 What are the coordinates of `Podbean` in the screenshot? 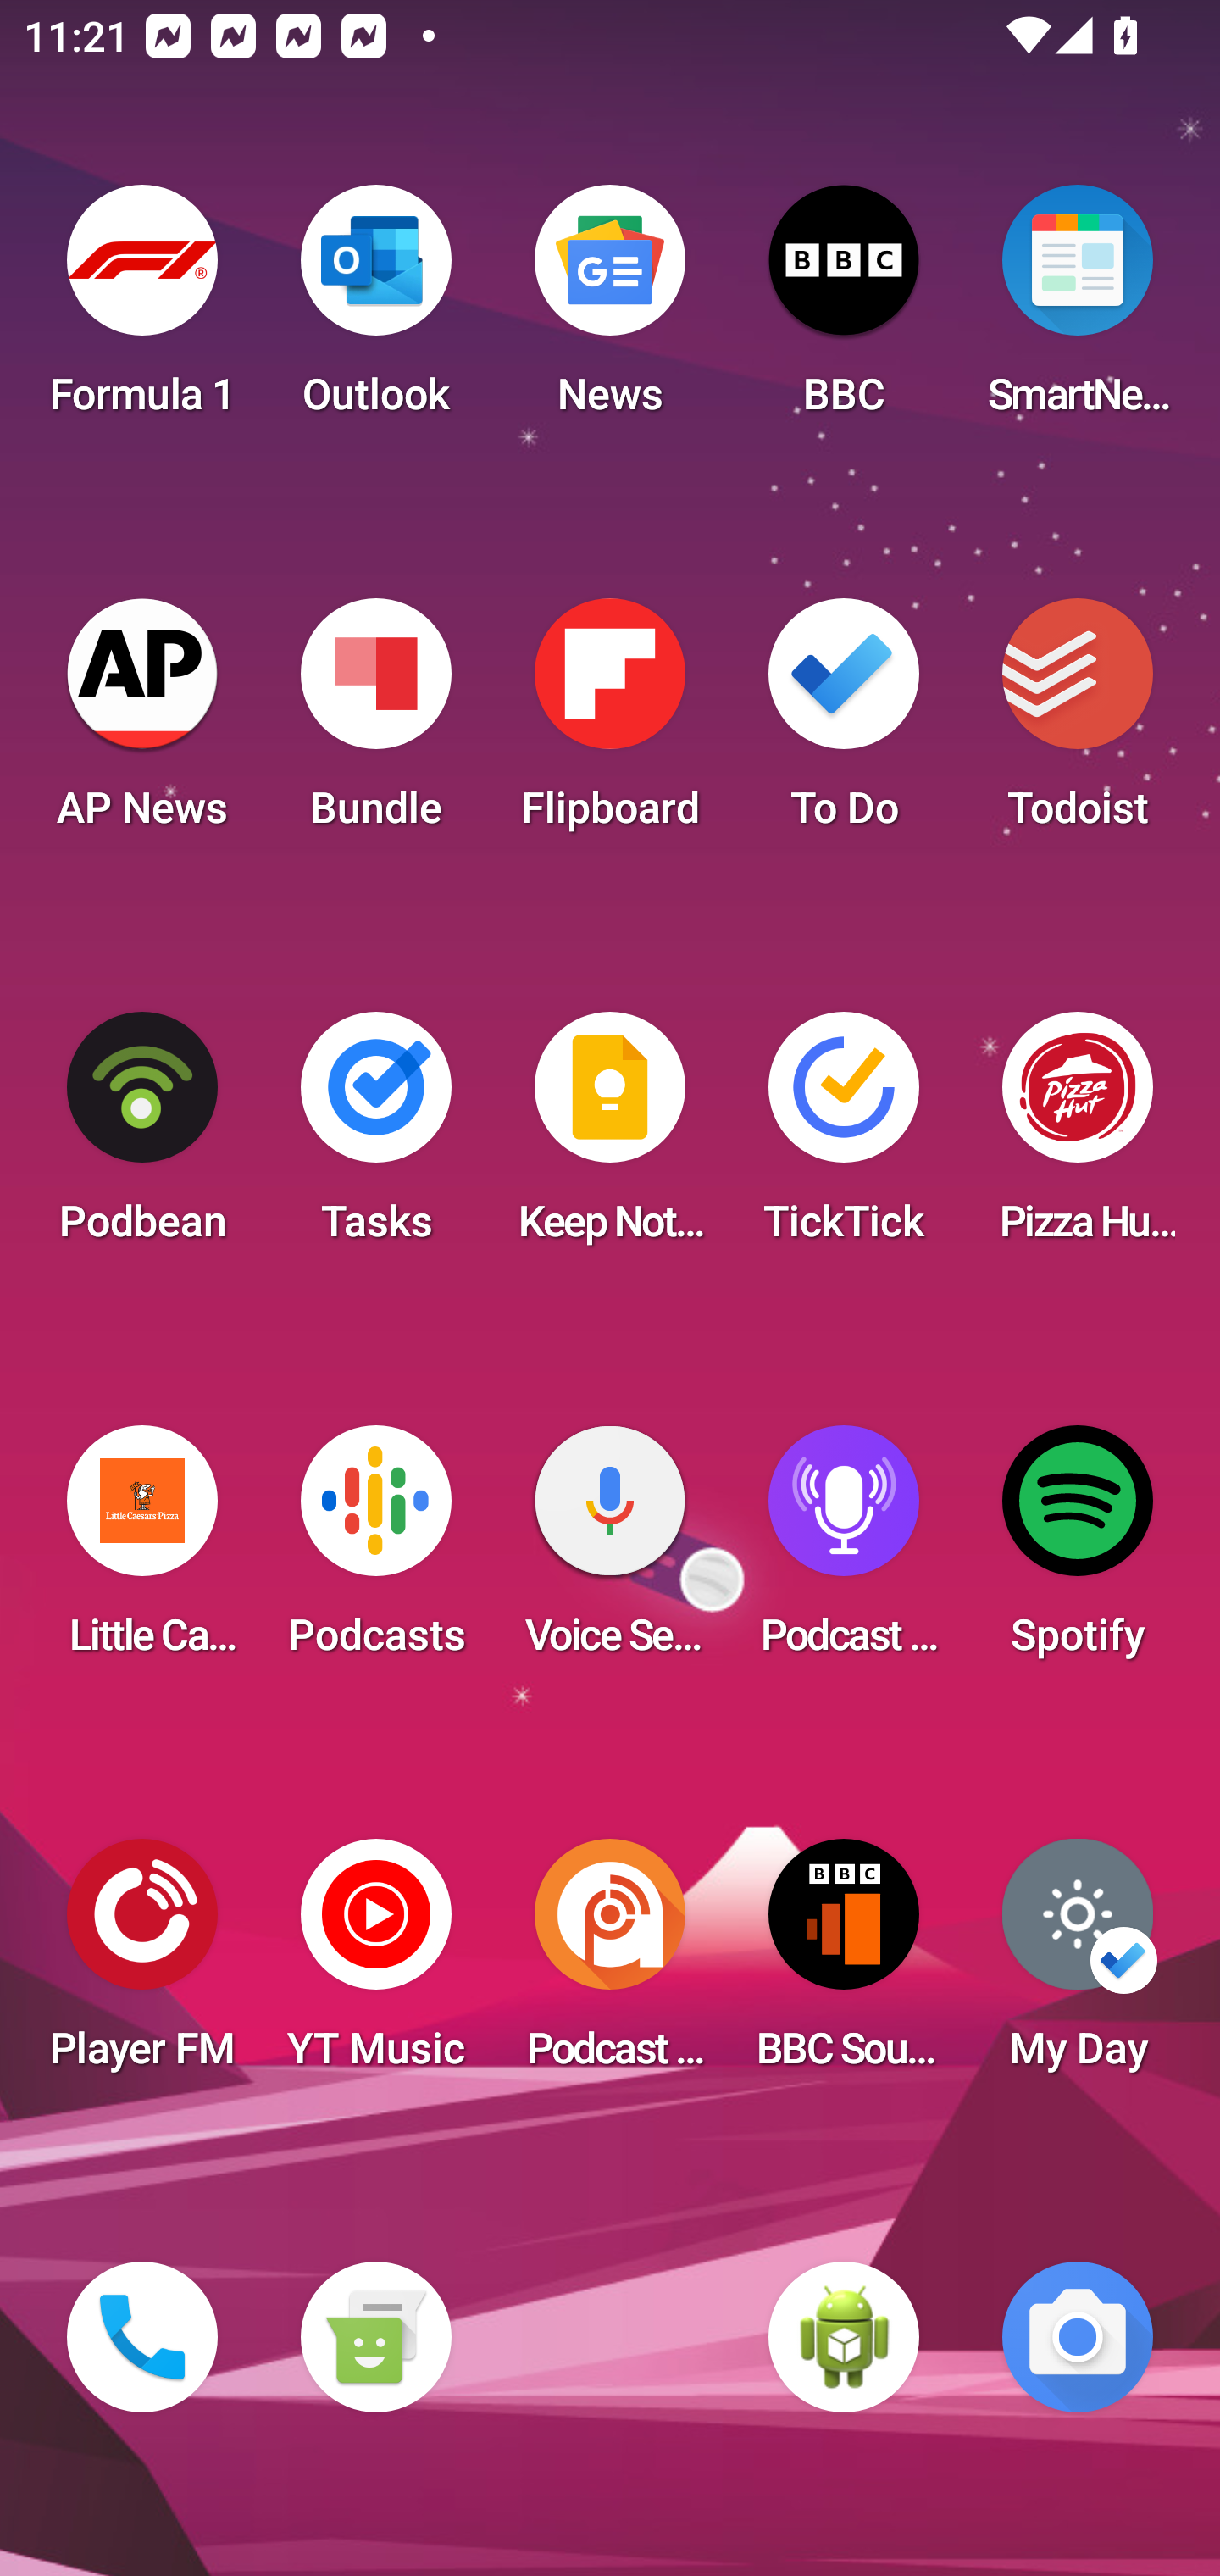 It's located at (142, 1137).